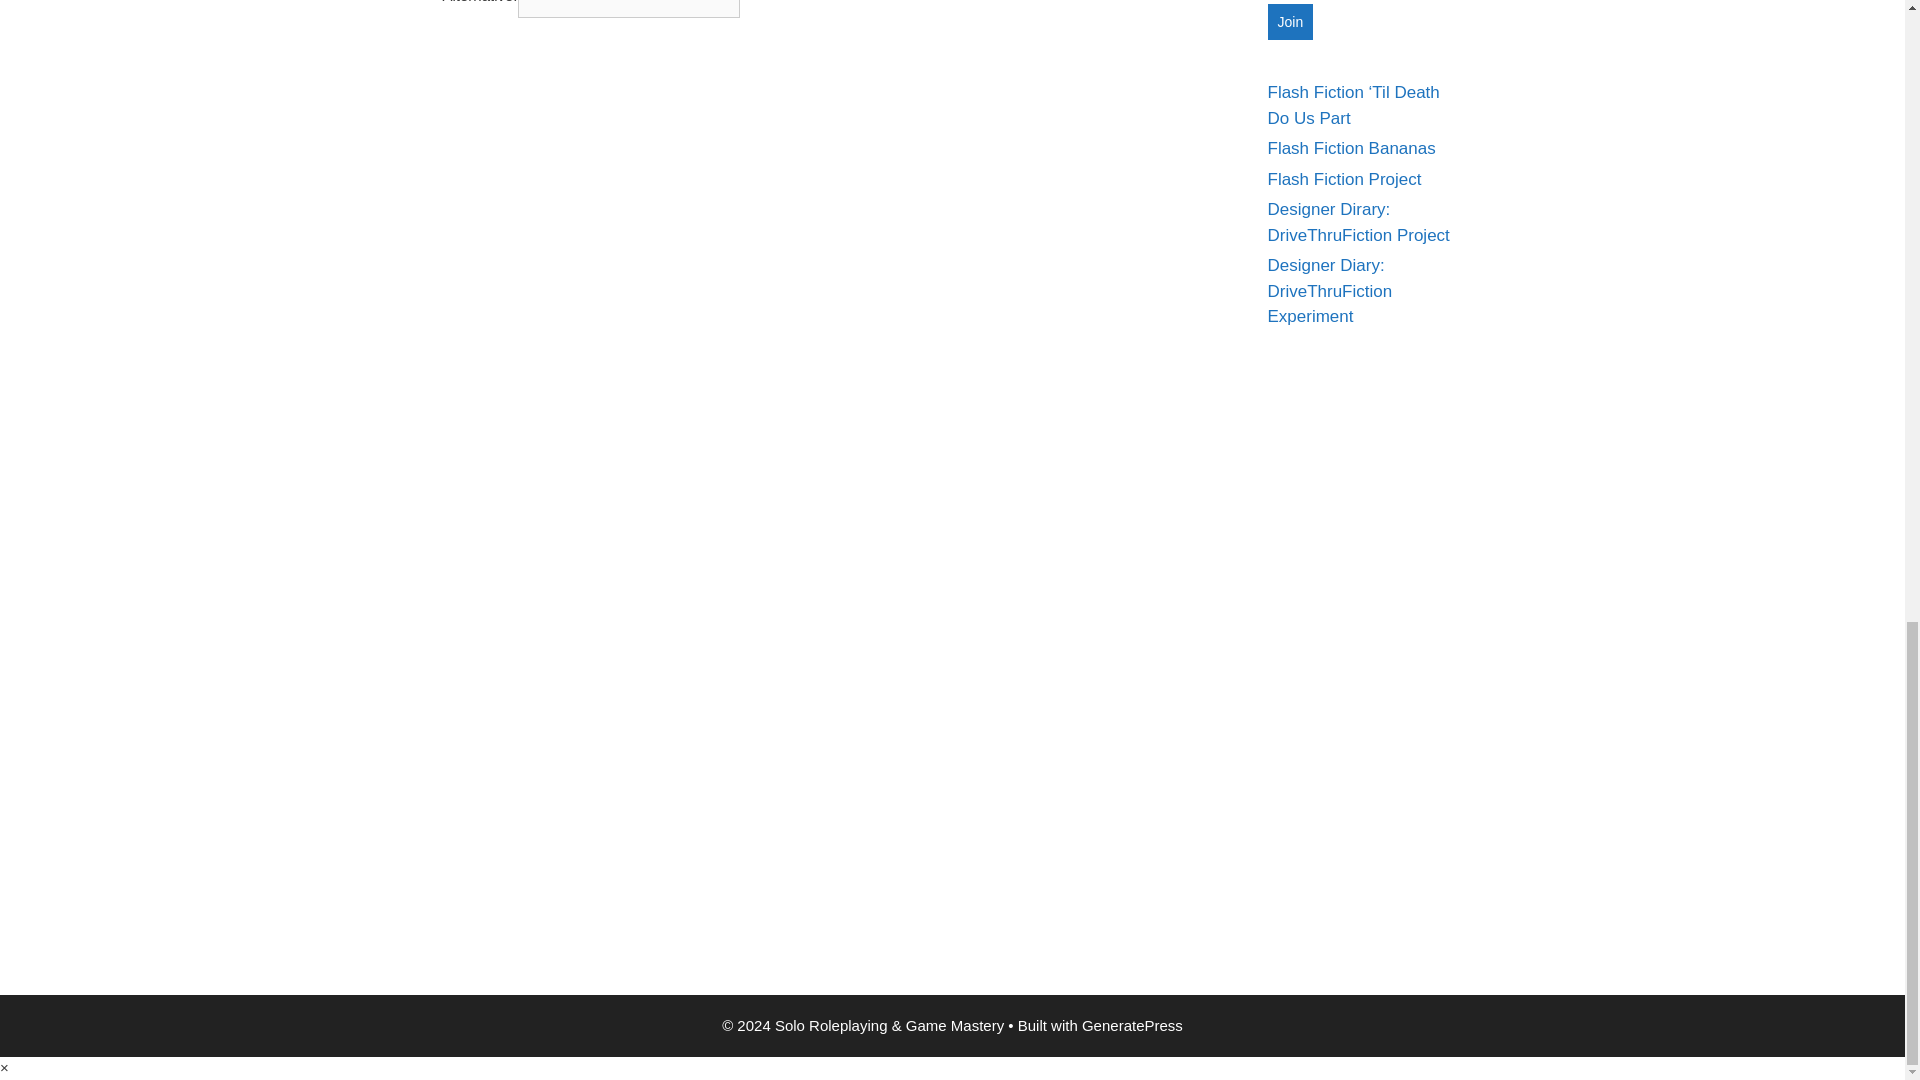 This screenshot has width=1920, height=1080. I want to click on Designer Diary: DriveThruFiction Experiment, so click(1330, 290).